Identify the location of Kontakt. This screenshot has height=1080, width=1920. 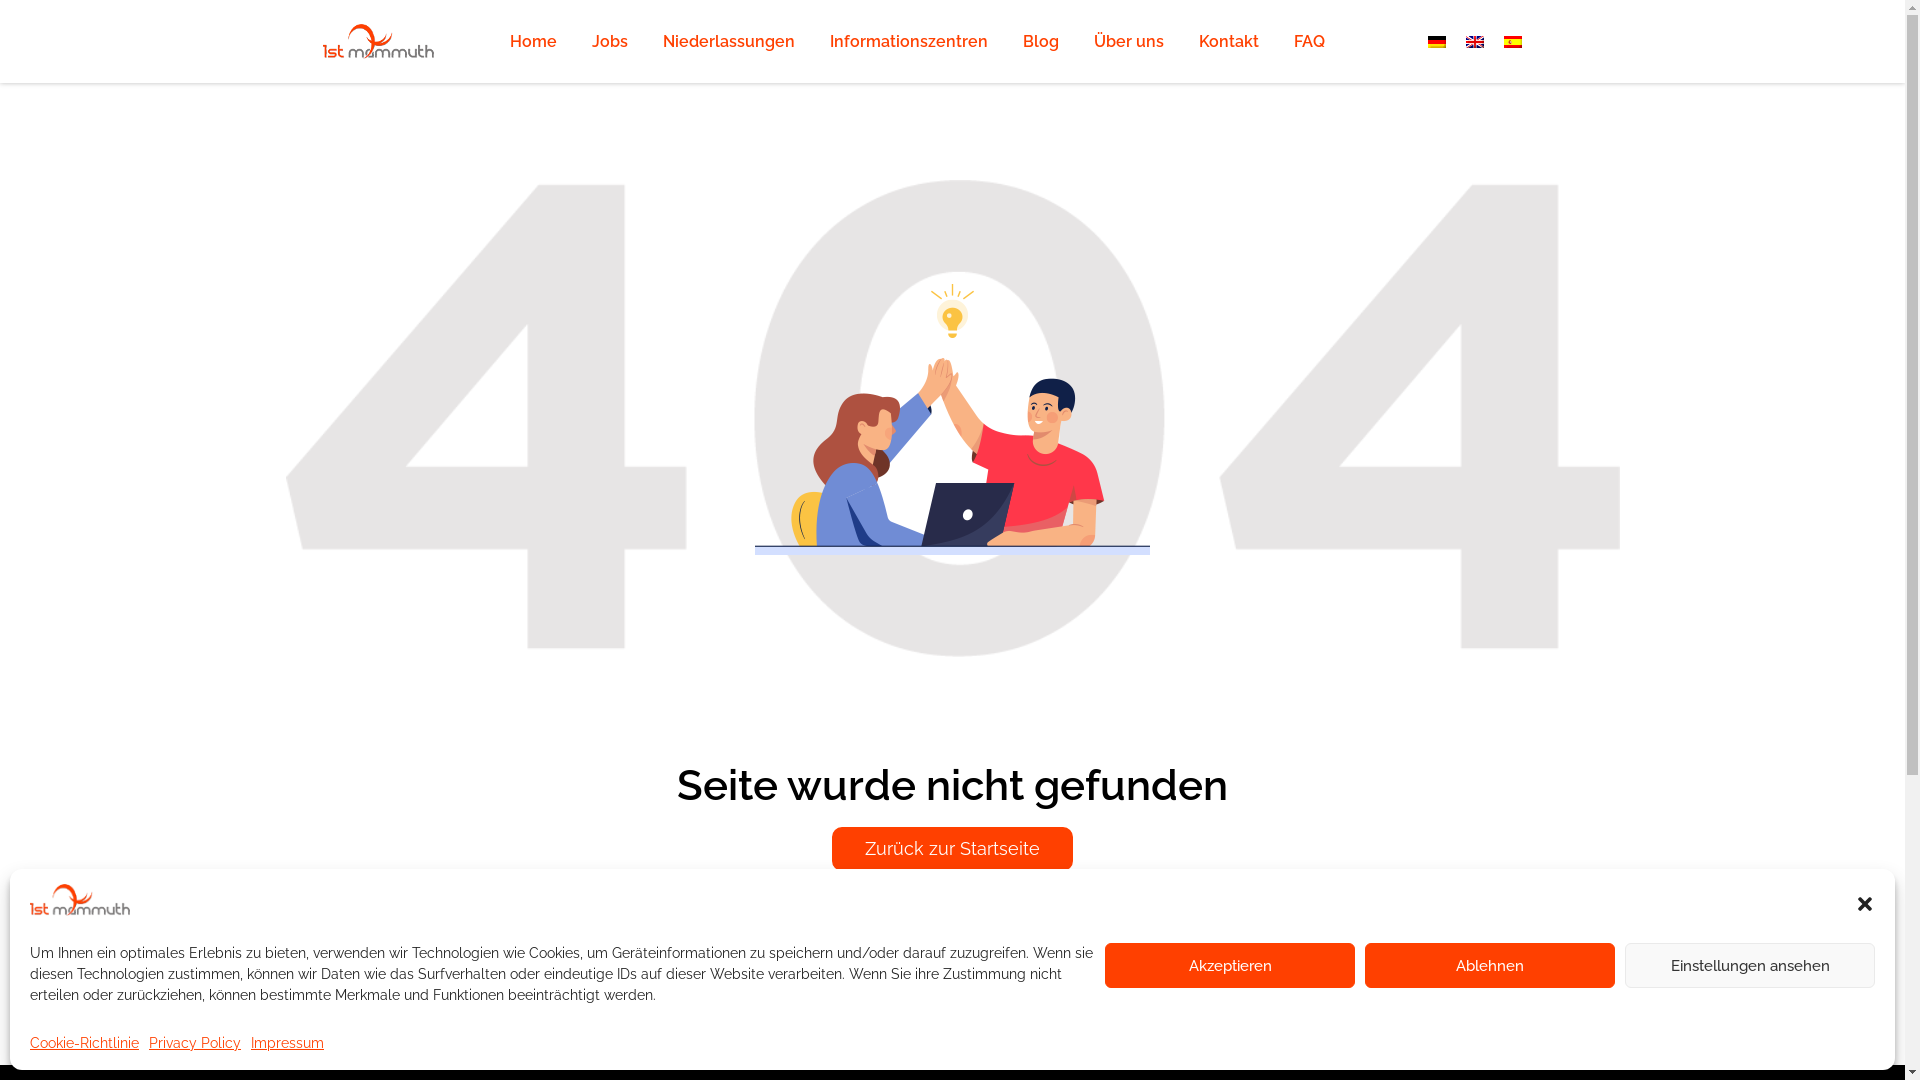
(1229, 42).